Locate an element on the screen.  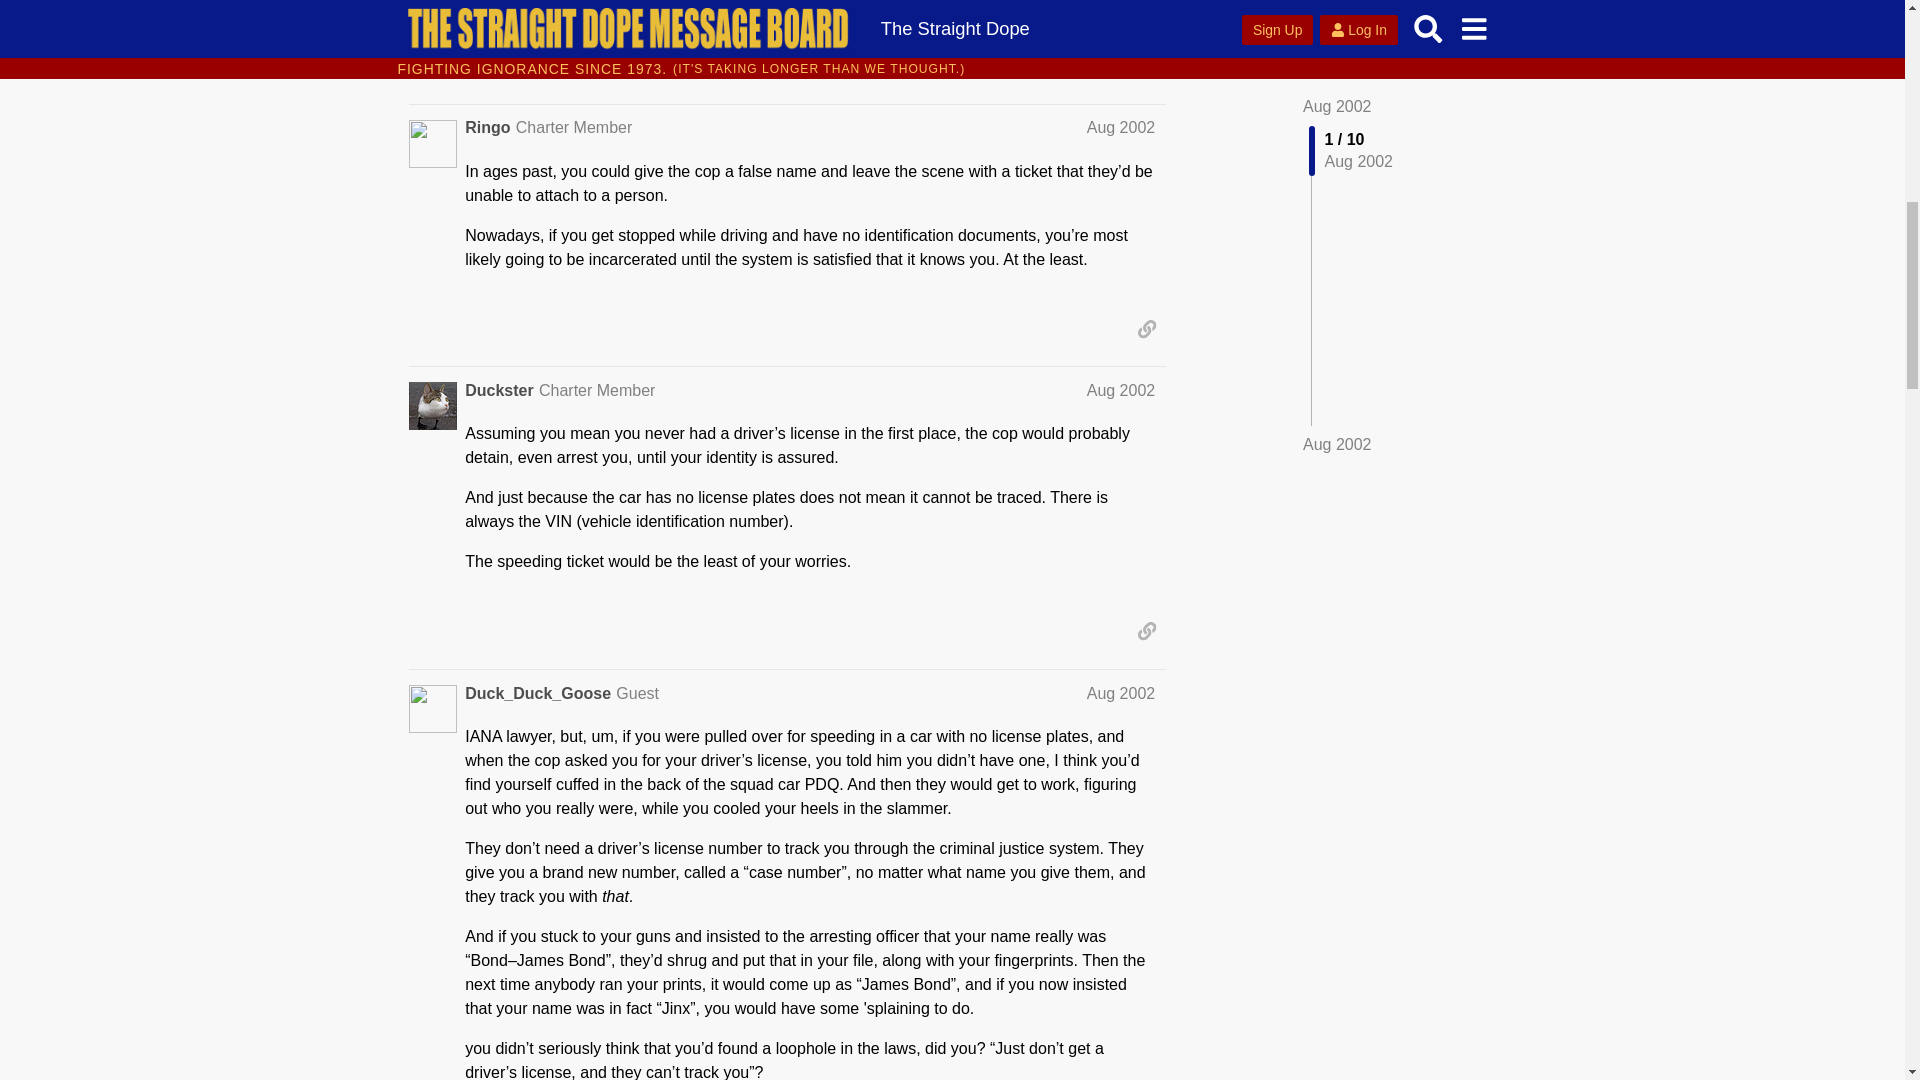
Ringo is located at coordinates (487, 128).